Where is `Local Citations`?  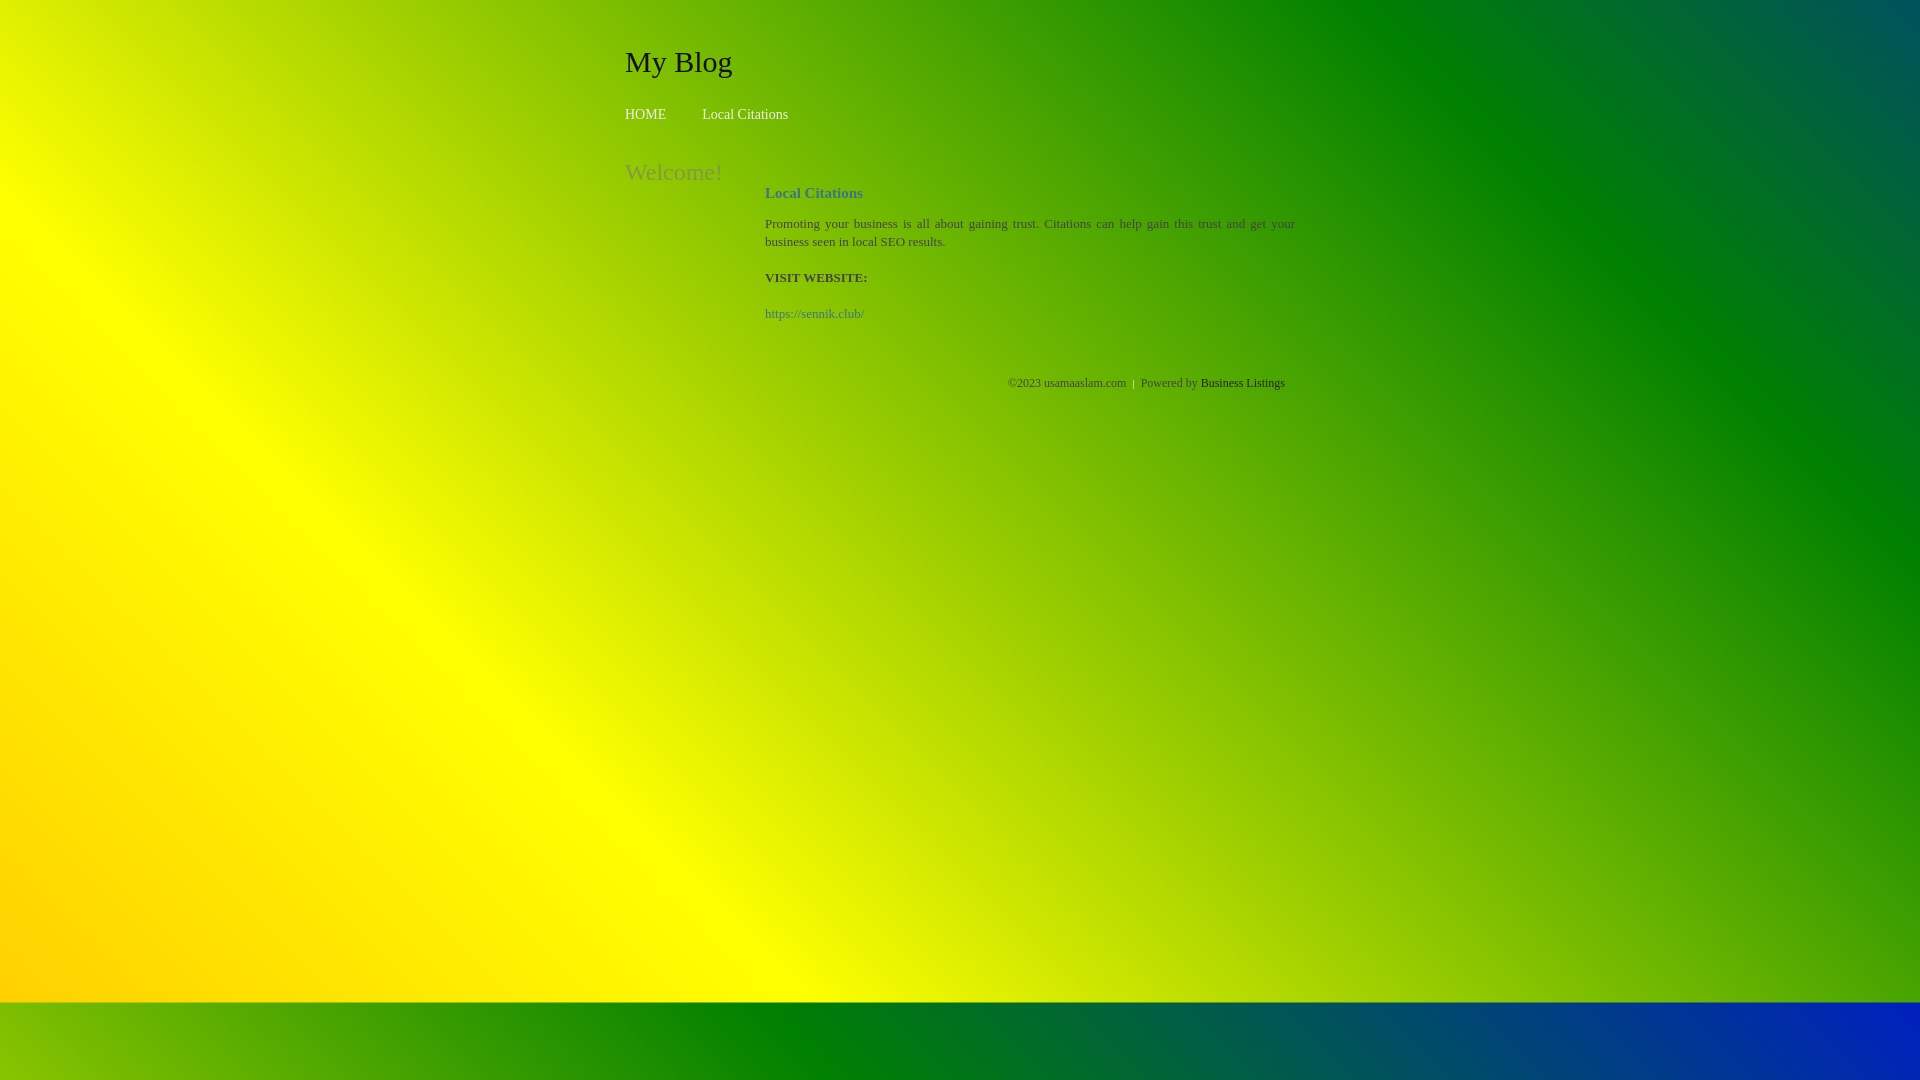
Local Citations is located at coordinates (745, 114).